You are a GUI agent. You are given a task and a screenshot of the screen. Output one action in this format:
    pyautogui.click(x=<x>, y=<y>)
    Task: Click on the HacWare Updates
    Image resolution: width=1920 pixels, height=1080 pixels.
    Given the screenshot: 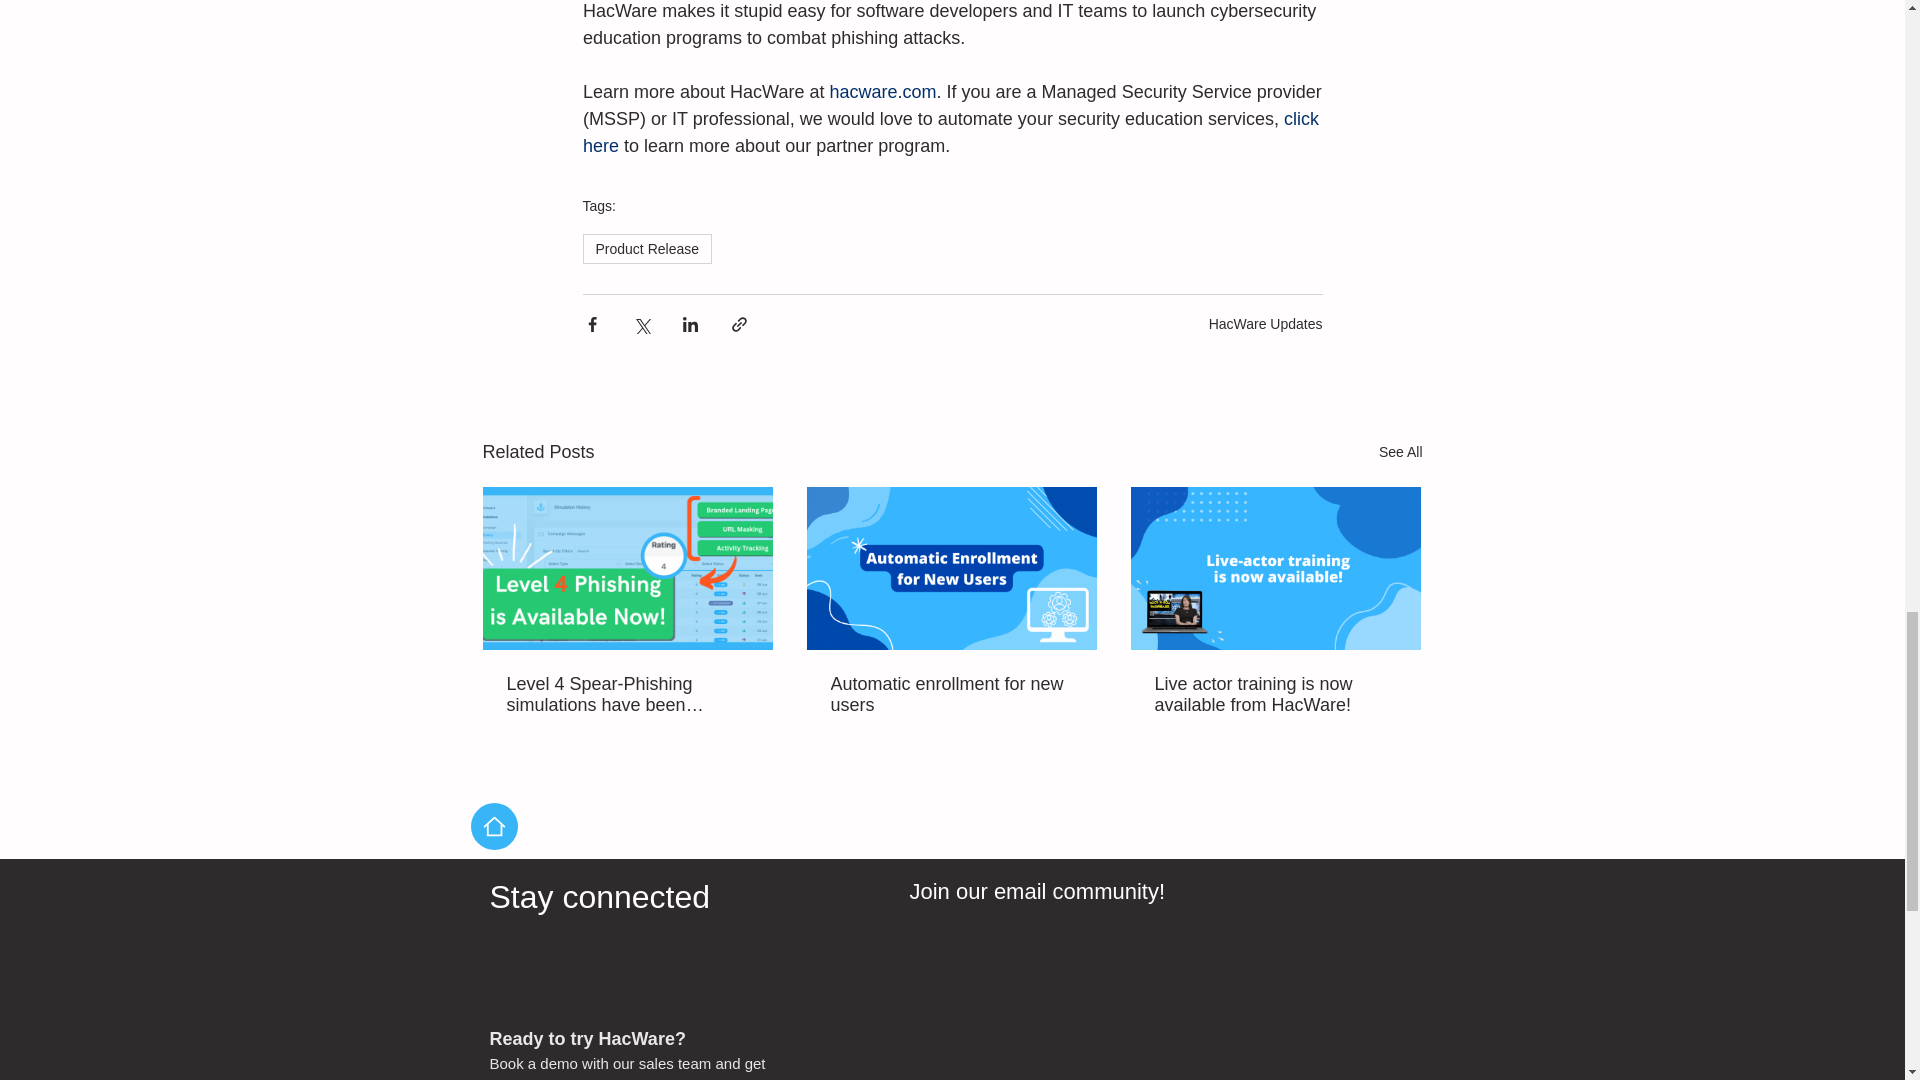 What is the action you would take?
    pyautogui.click(x=1266, y=324)
    